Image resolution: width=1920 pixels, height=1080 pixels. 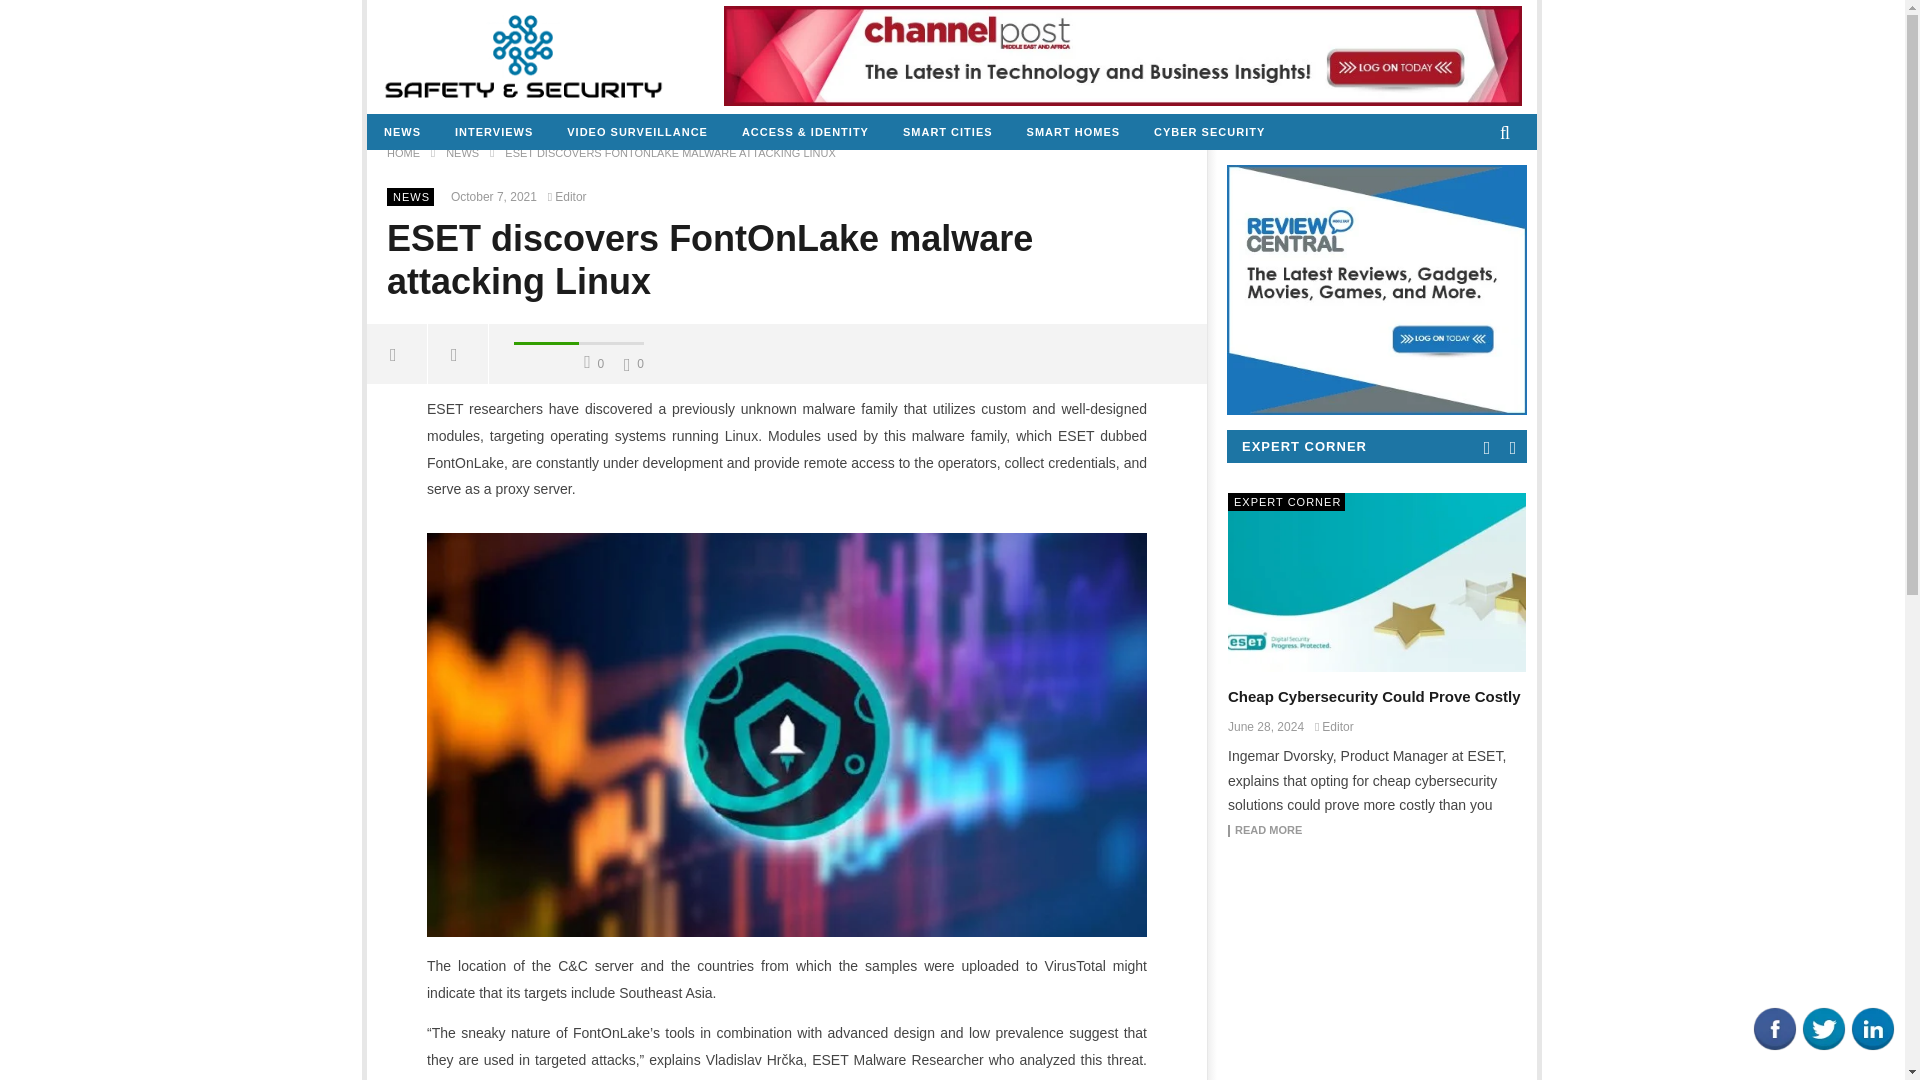 What do you see at coordinates (1484, 168) in the screenshot?
I see `search` at bounding box center [1484, 168].